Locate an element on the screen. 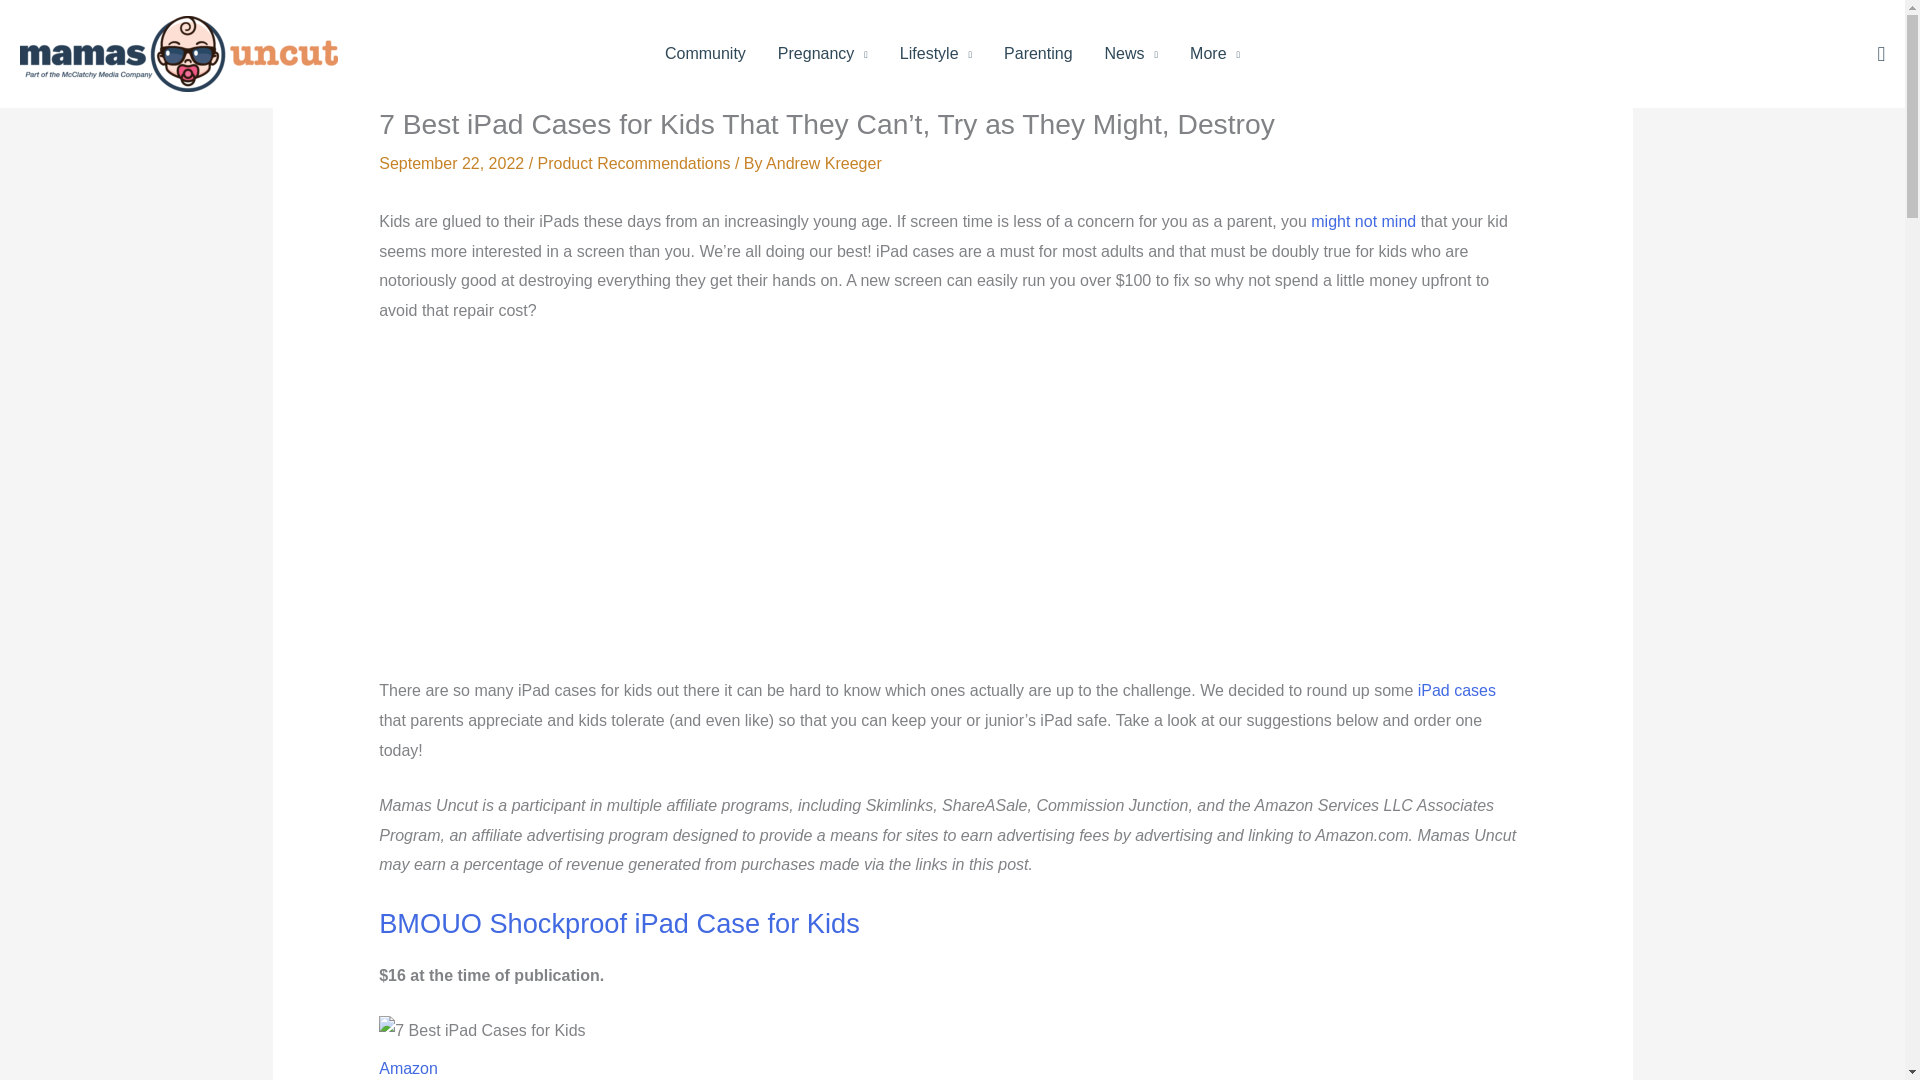 The height and width of the screenshot is (1080, 1920). Community is located at coordinates (705, 54).